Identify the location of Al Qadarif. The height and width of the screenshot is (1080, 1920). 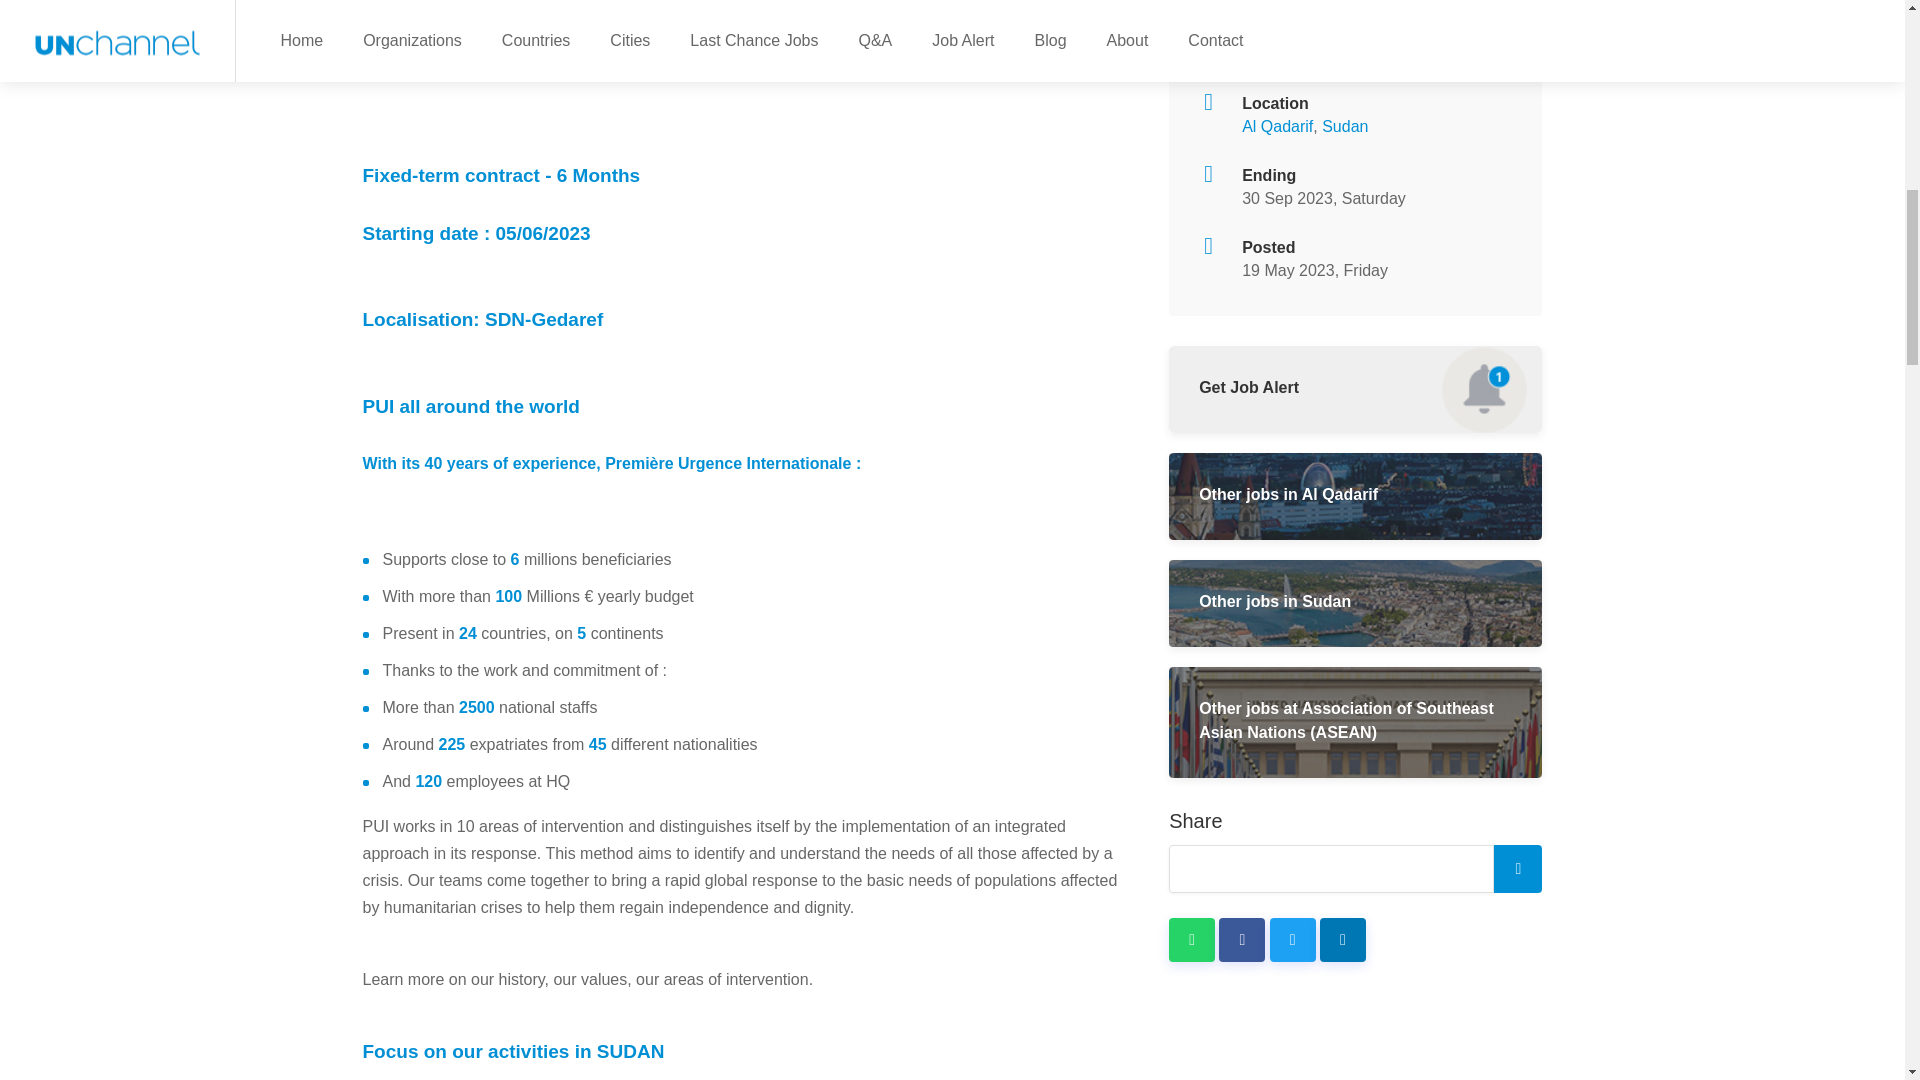
(1278, 126).